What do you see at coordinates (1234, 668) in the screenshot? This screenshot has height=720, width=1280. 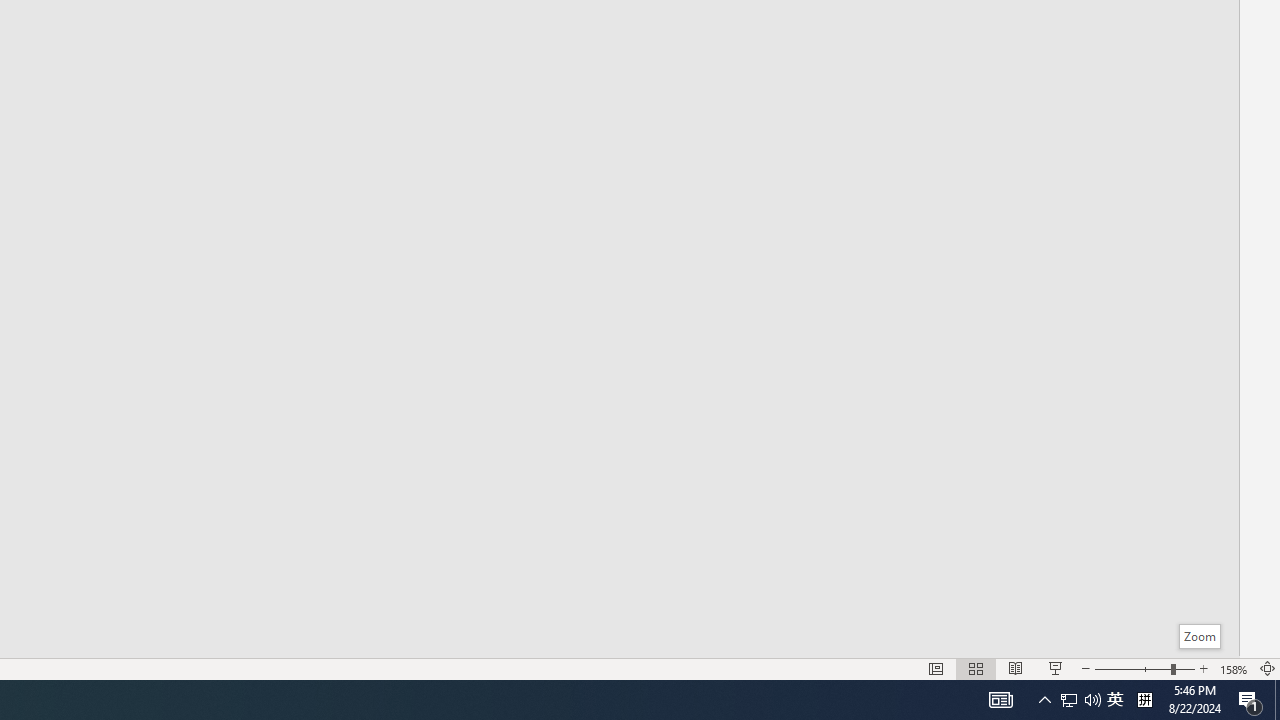 I see `Zoom 158%` at bounding box center [1234, 668].